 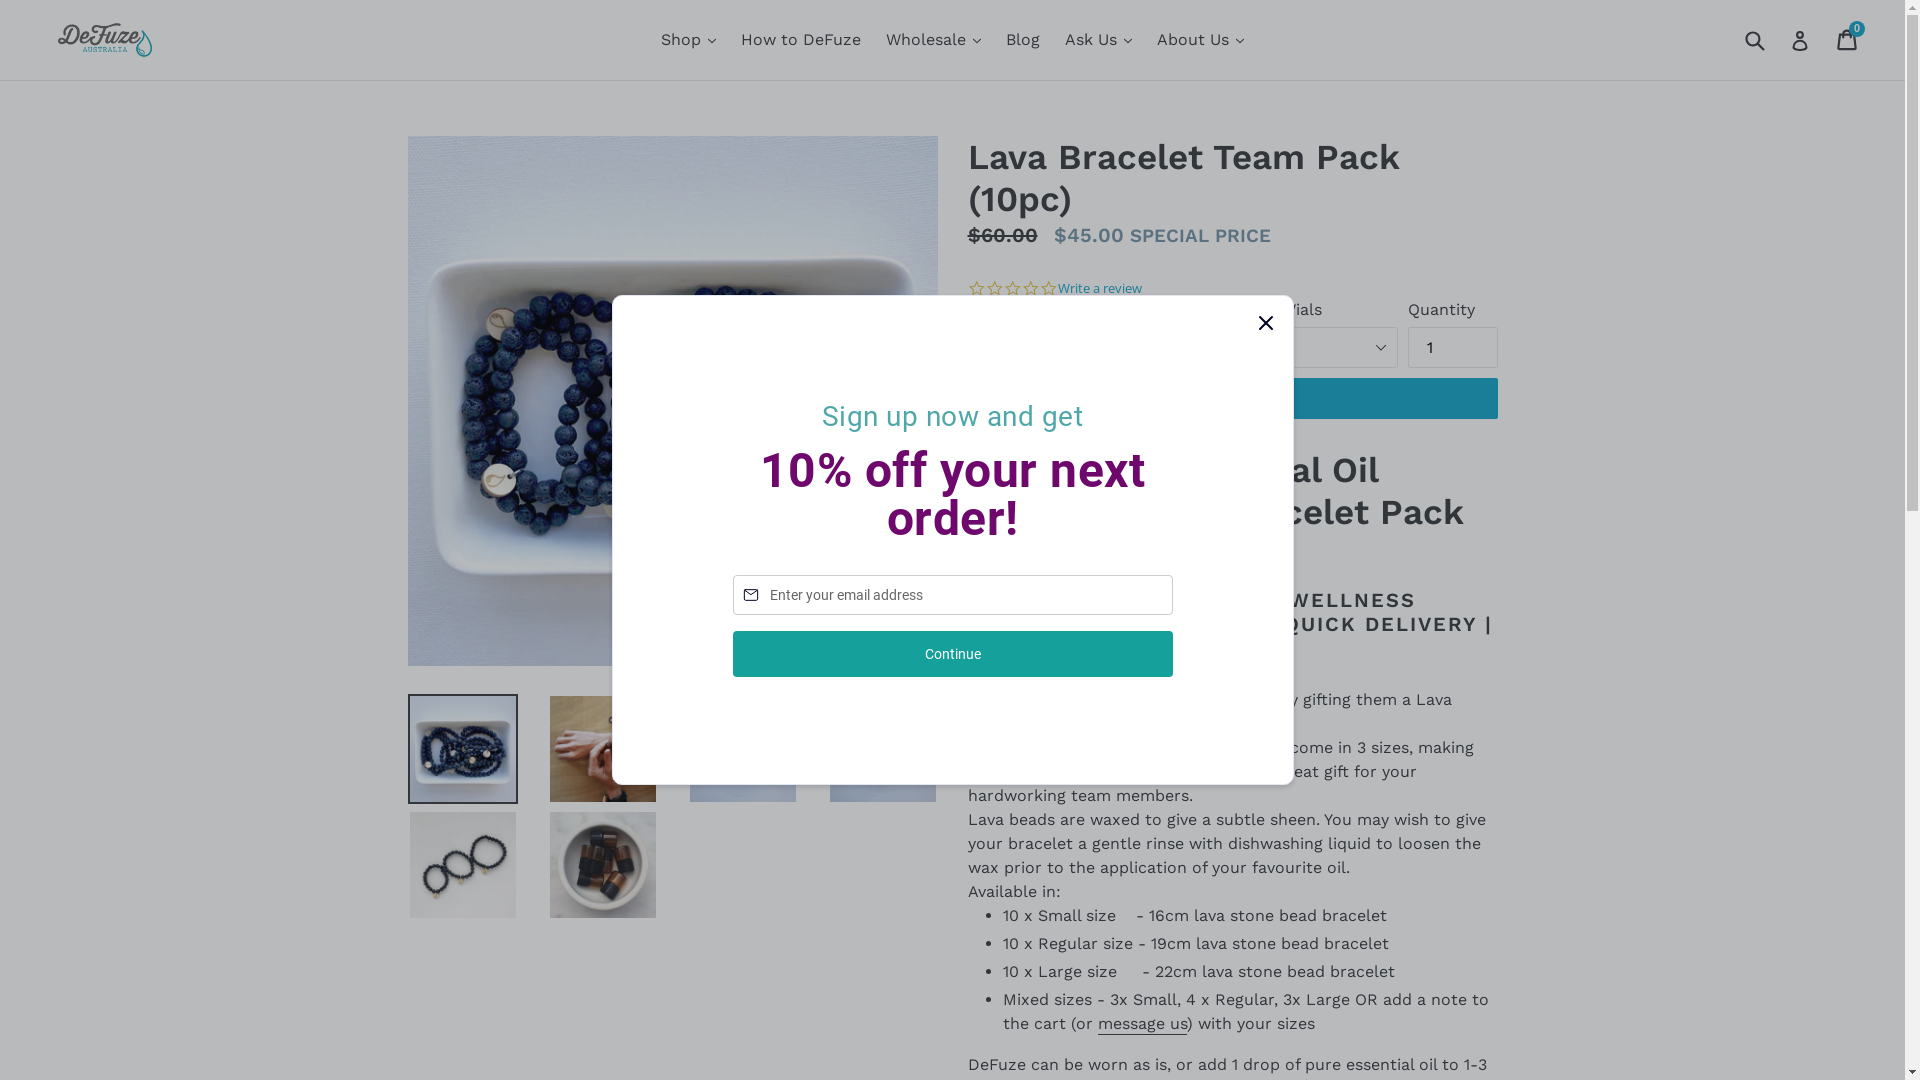 What do you see at coordinates (1100, 289) in the screenshot?
I see `Write a review` at bounding box center [1100, 289].